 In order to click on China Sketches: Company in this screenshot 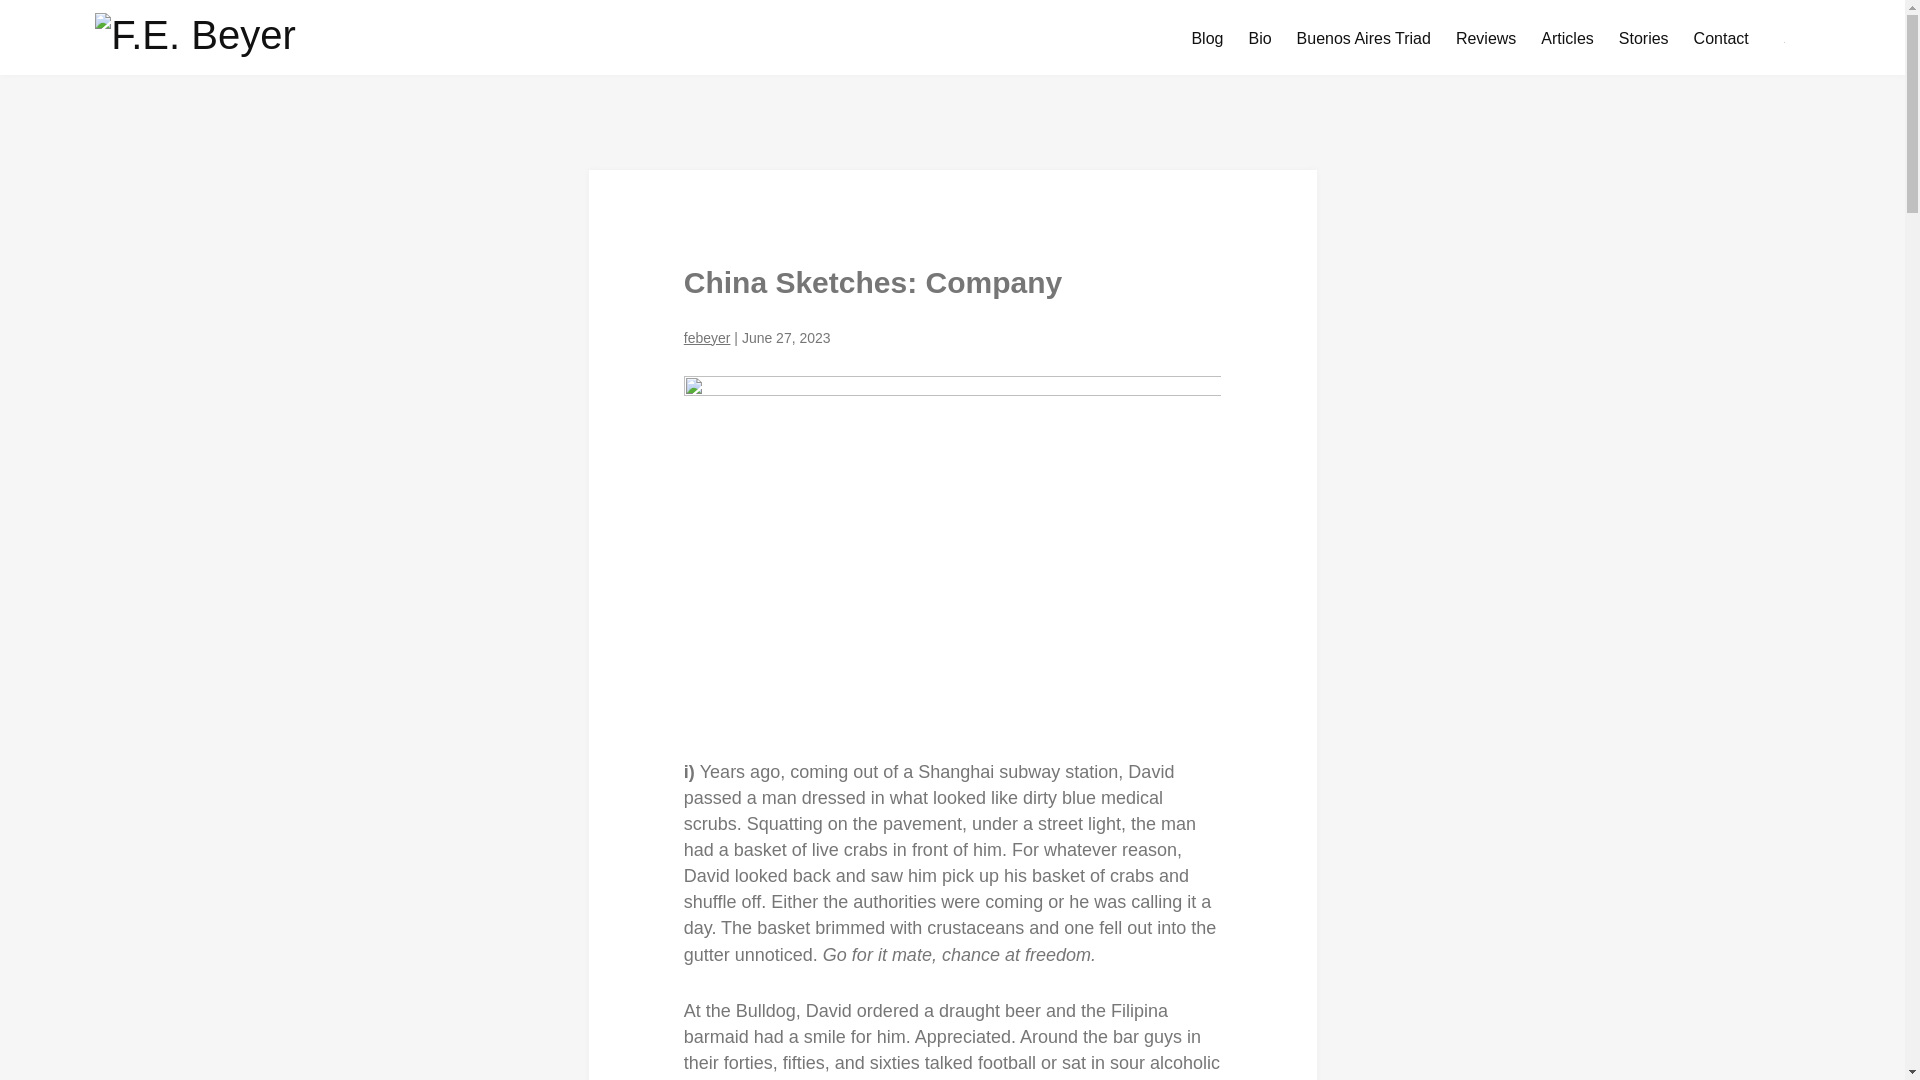, I will do `click(872, 282)`.